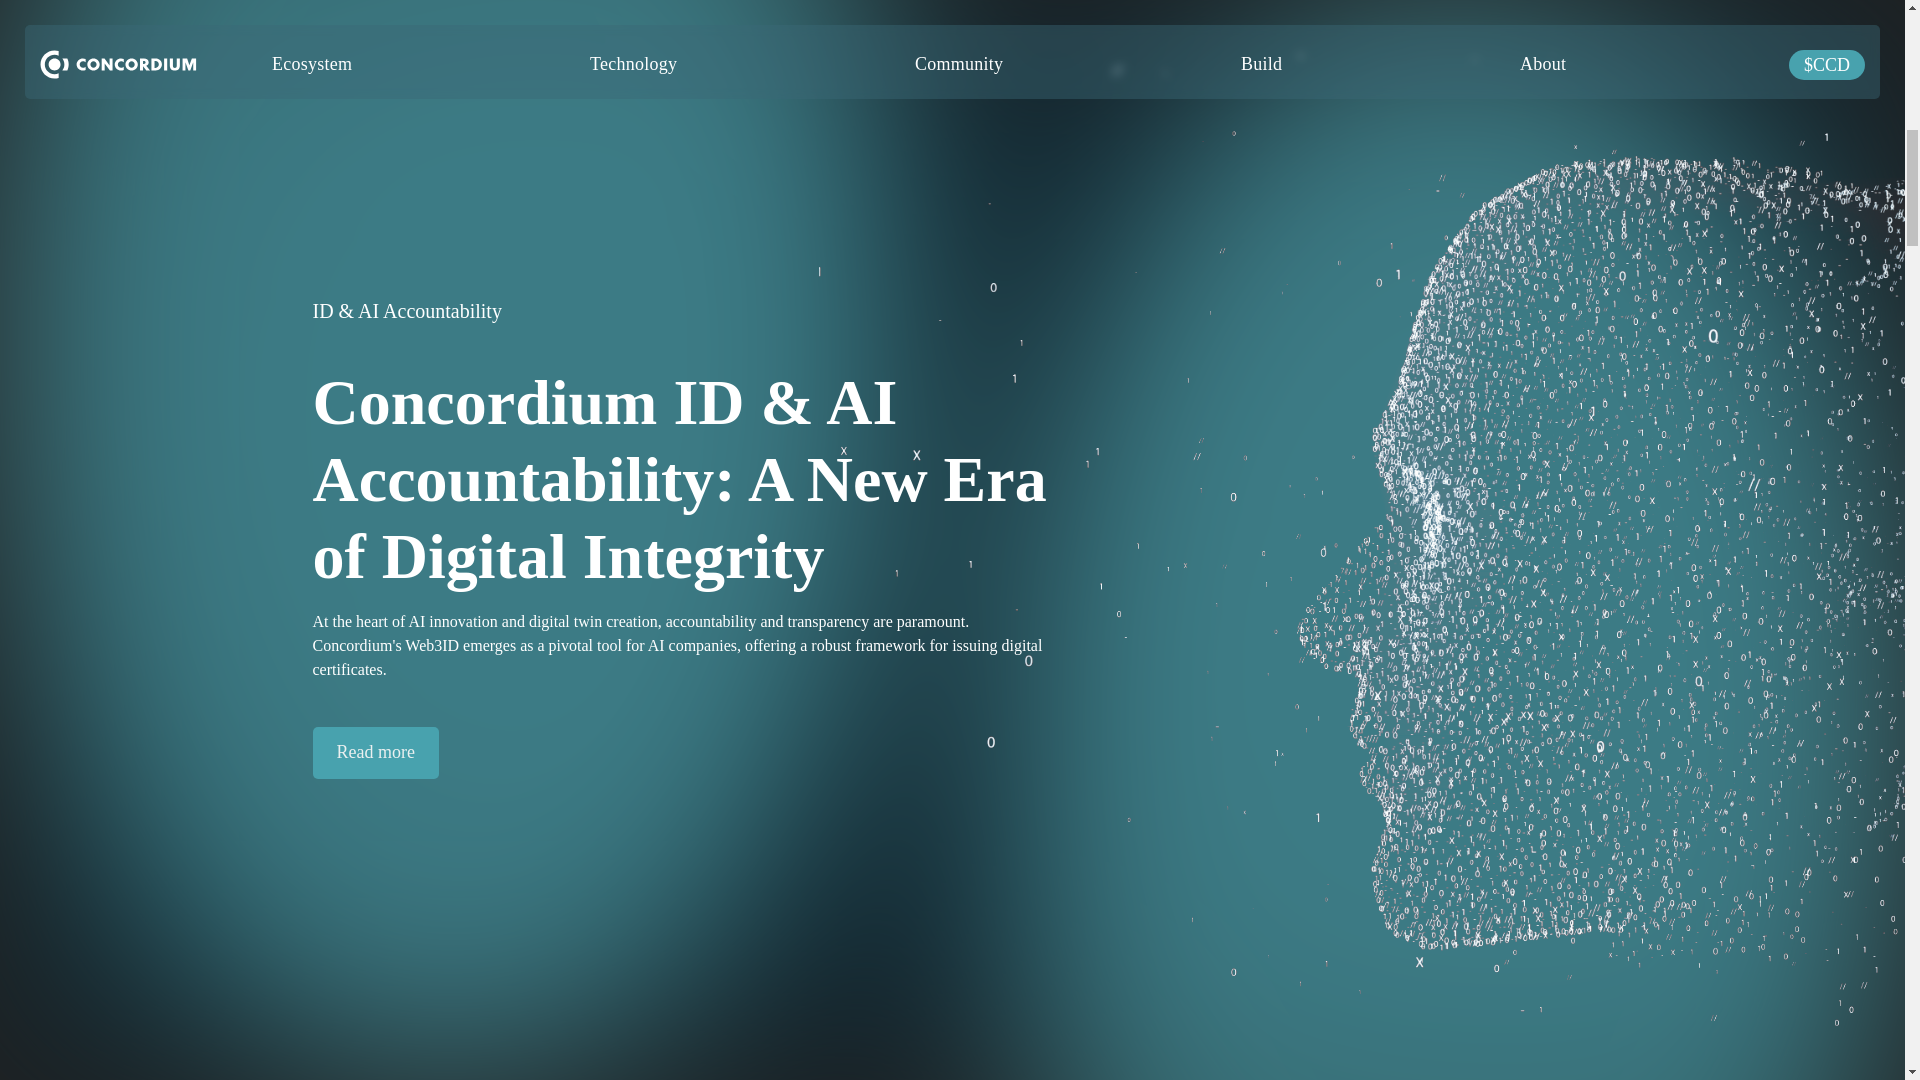 The width and height of the screenshot is (1920, 1080). What do you see at coordinates (374, 752) in the screenshot?
I see `Read more` at bounding box center [374, 752].